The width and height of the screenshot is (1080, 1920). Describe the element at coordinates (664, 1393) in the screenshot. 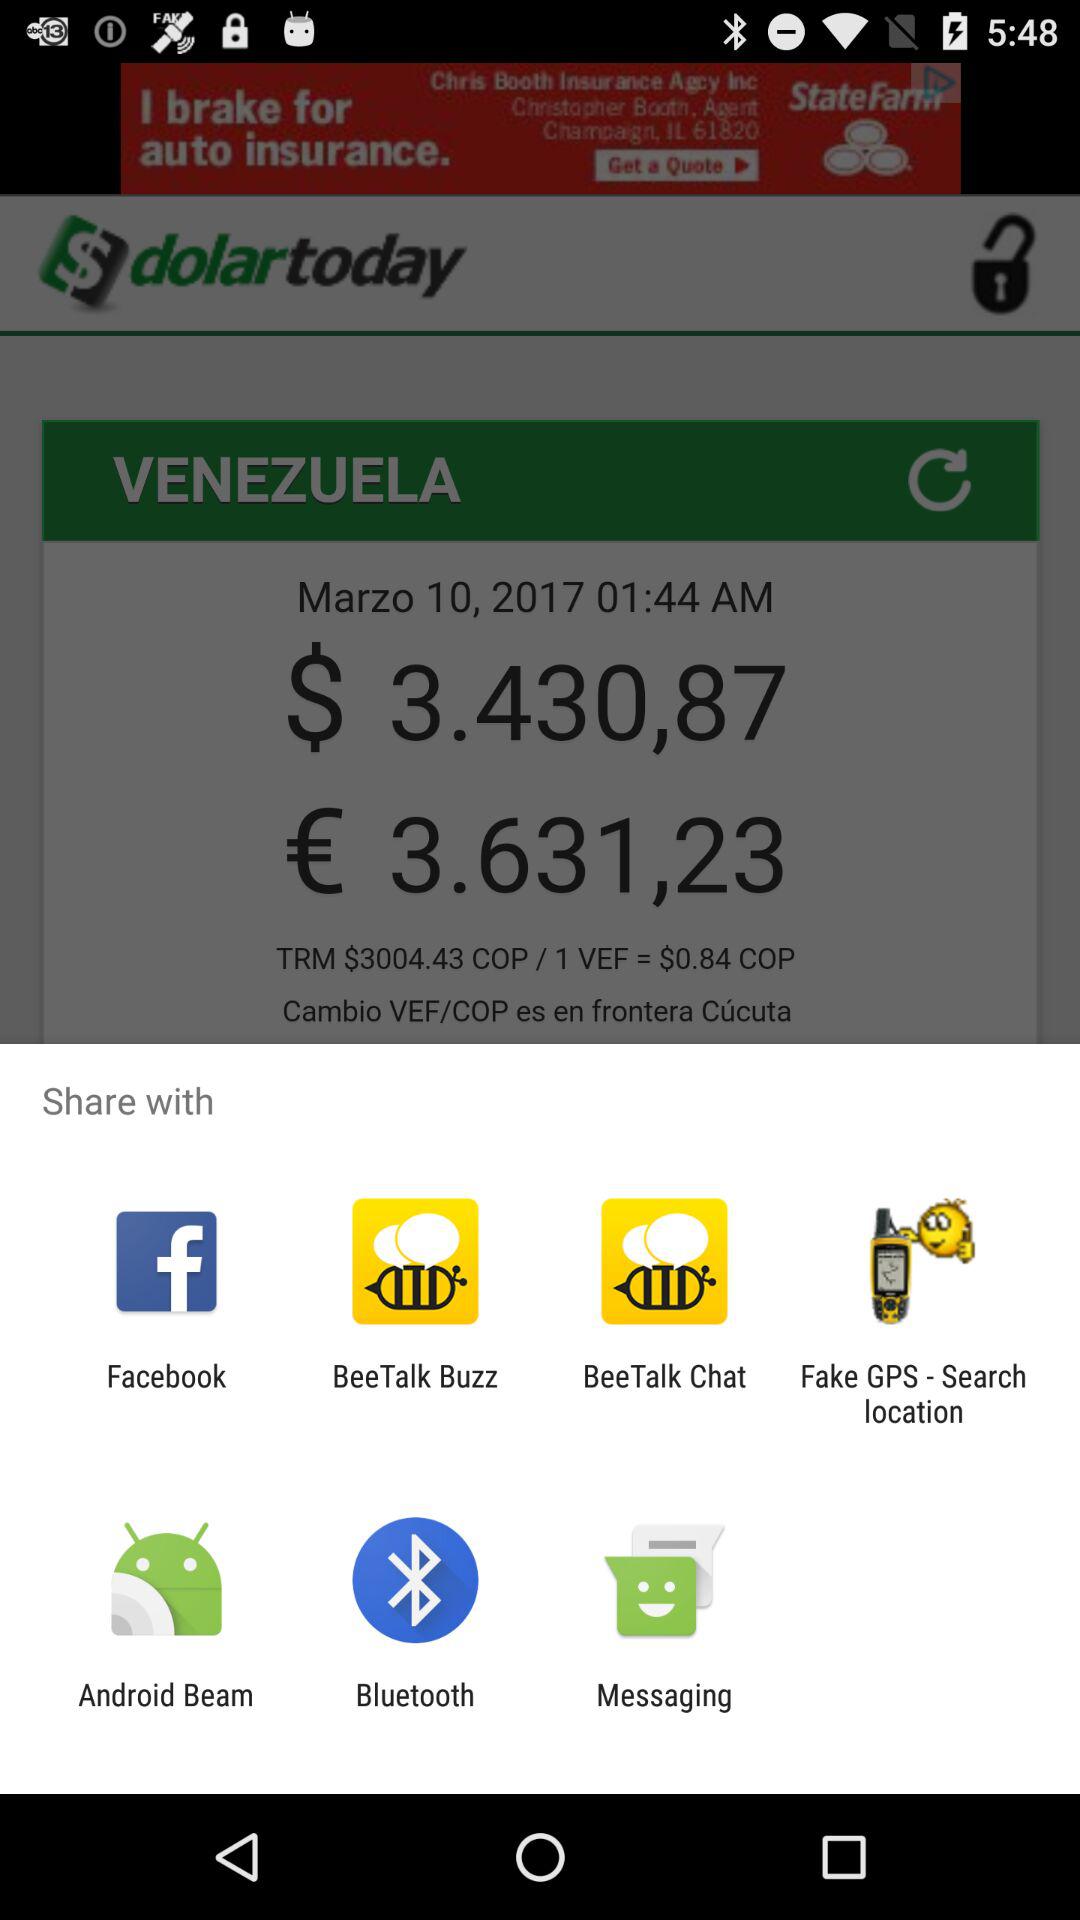

I see `open the beetalk chat icon` at that location.